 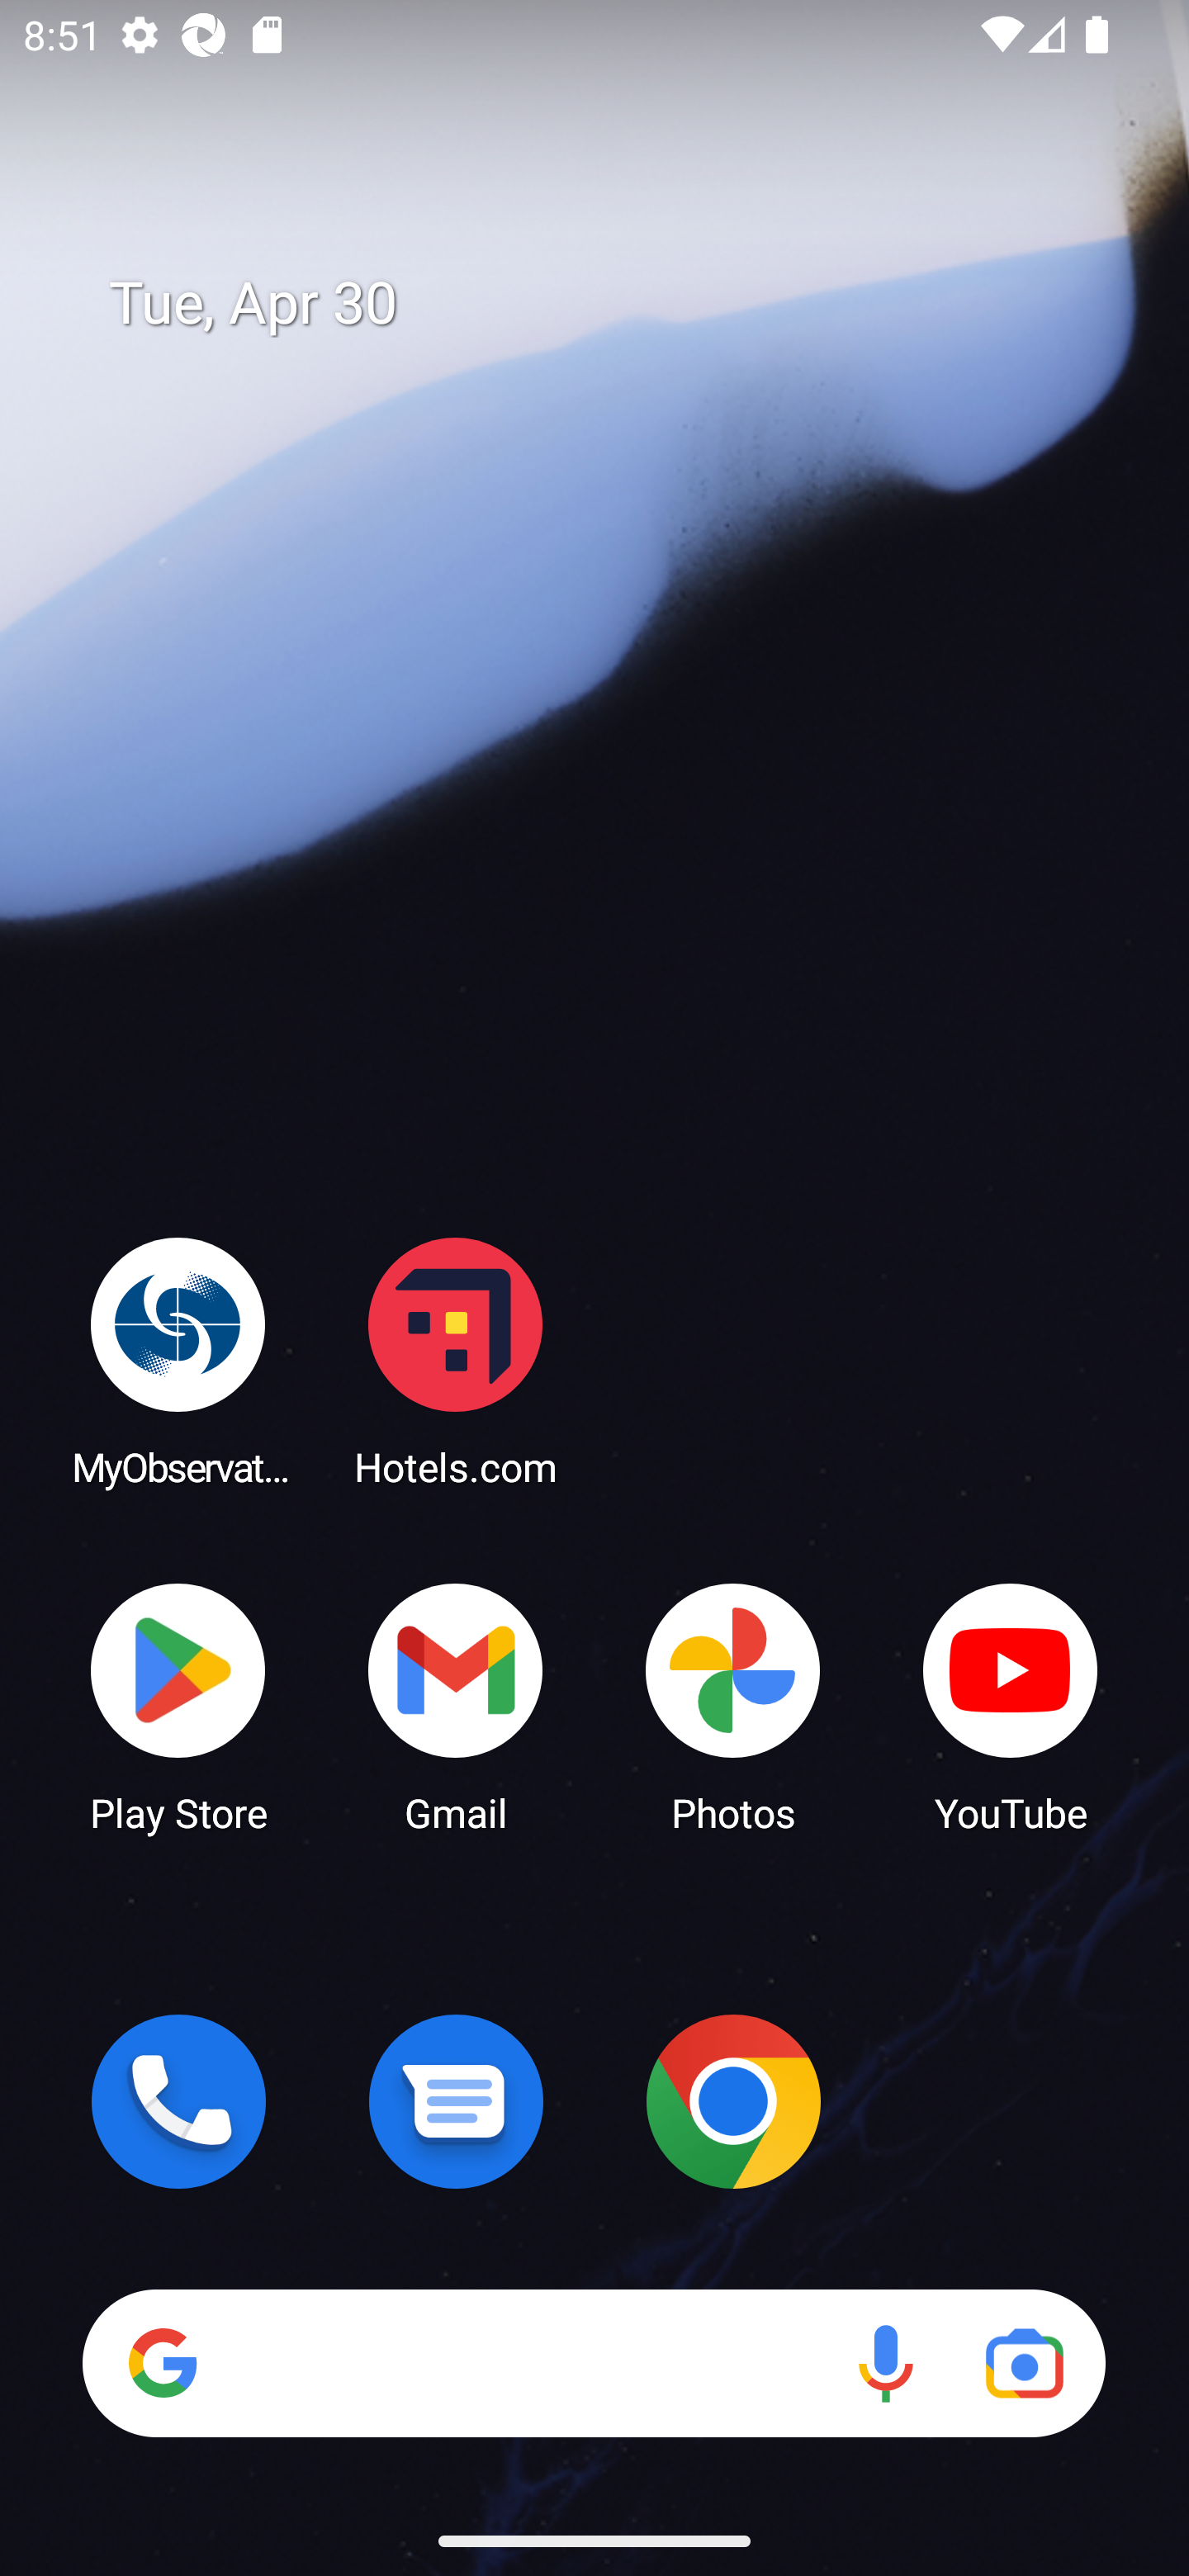 I want to click on Gmail, so click(x=456, y=1706).